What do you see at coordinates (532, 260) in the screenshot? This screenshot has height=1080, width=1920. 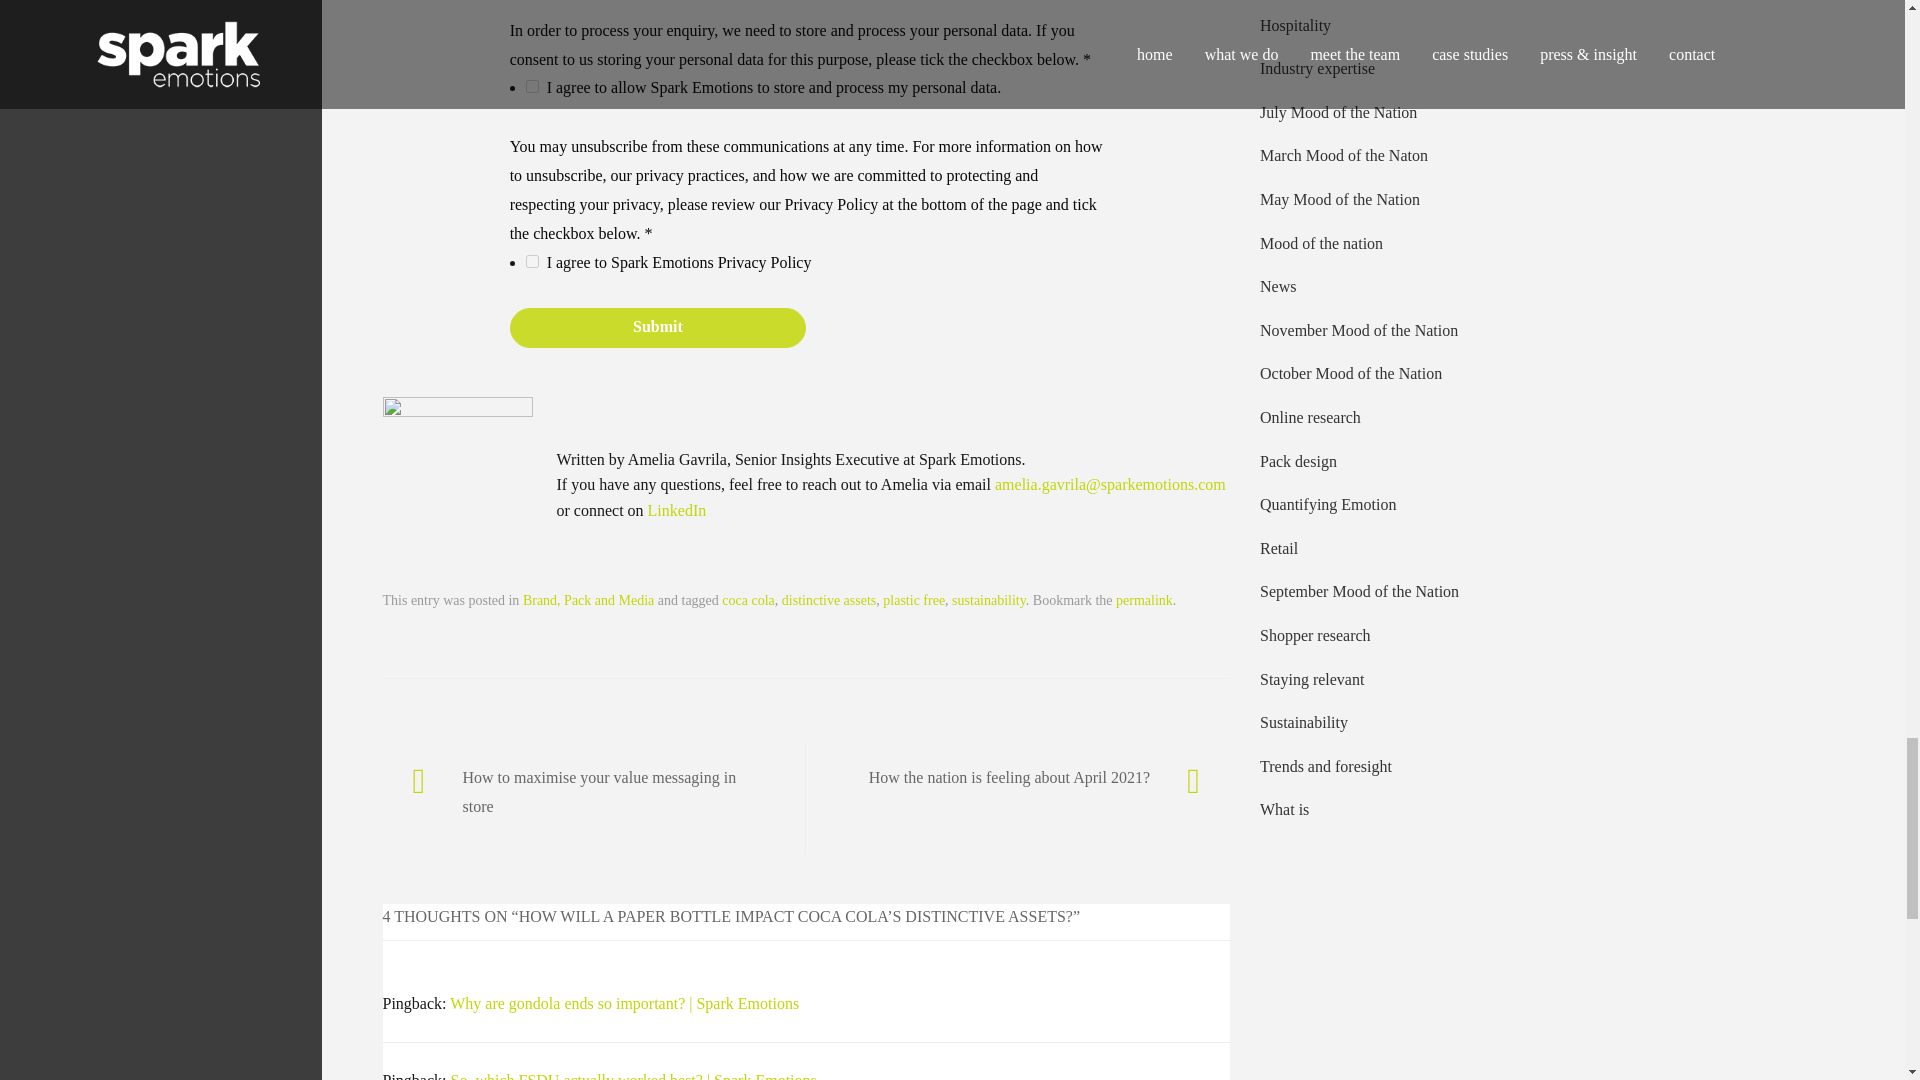 I see `I agree to Spark Emotions Privacy Policy` at bounding box center [532, 260].